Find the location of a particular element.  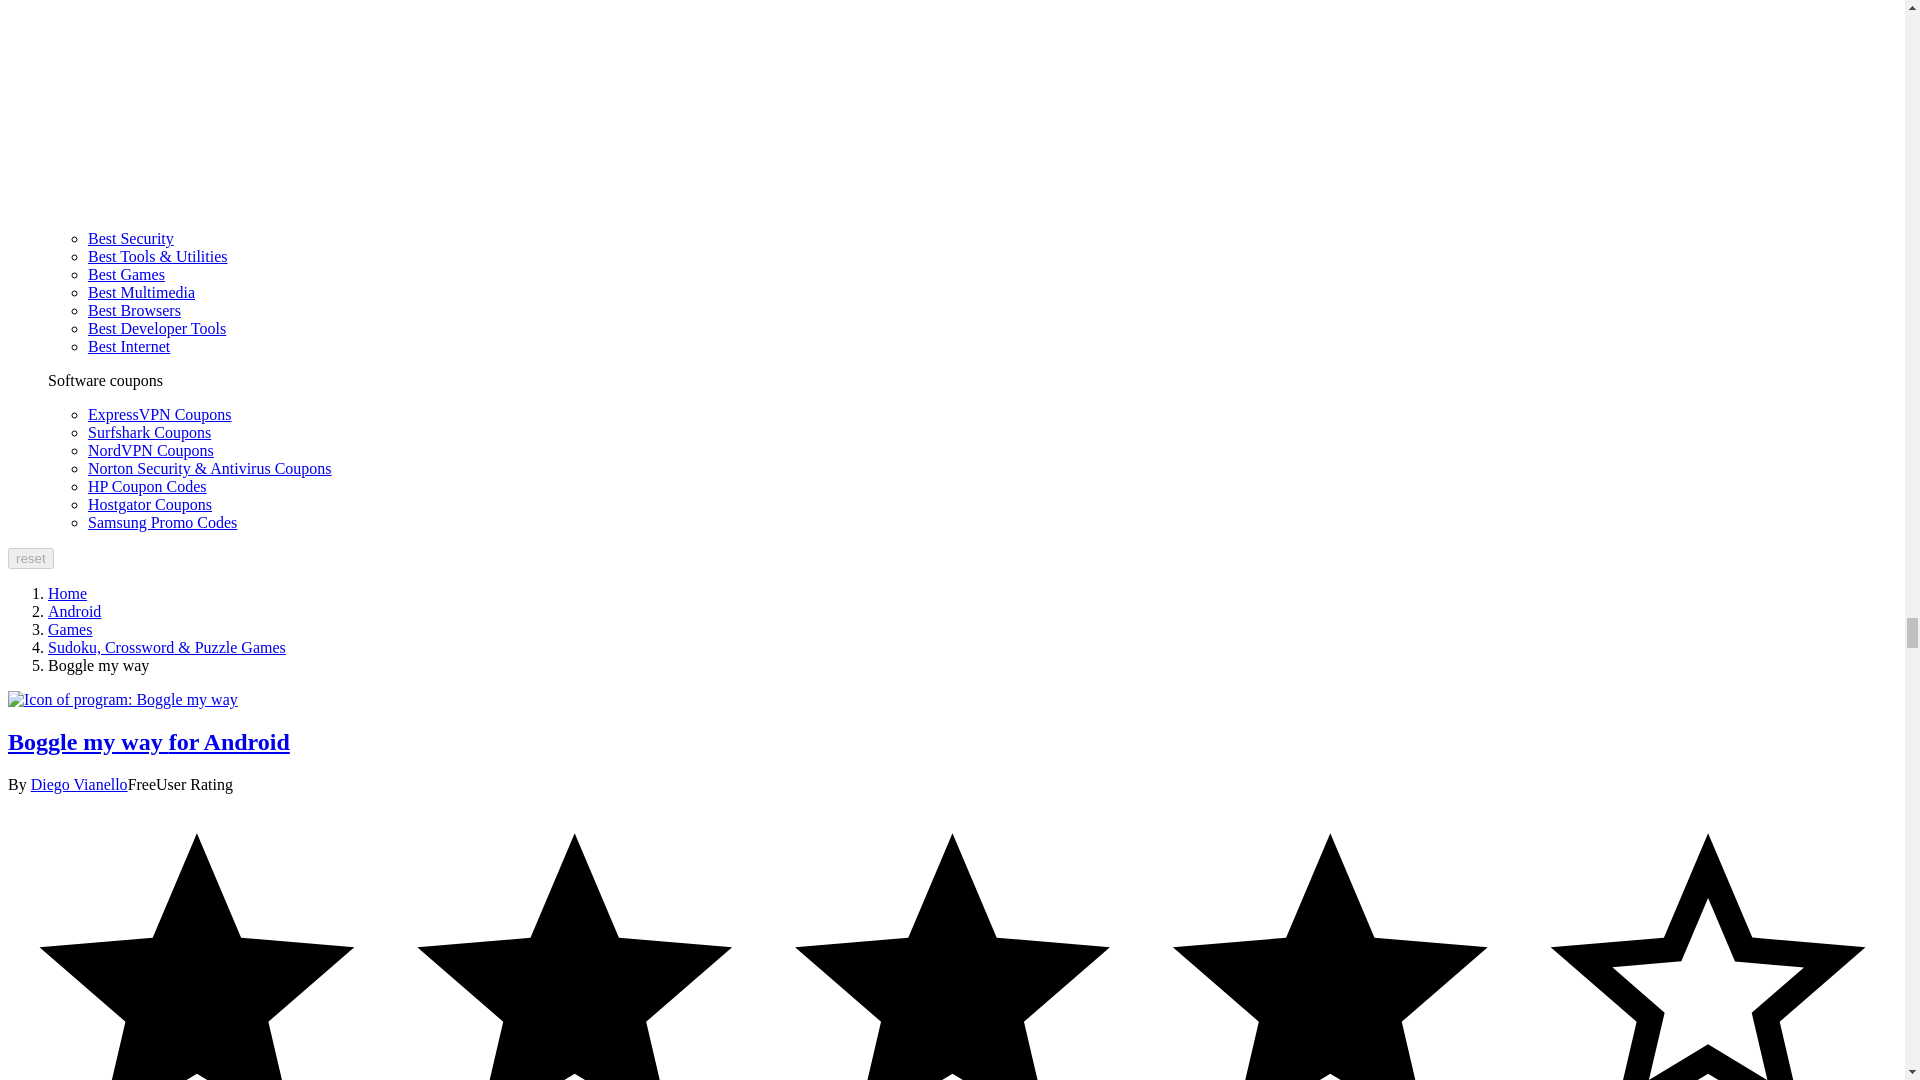

Boggle my way for Android is located at coordinates (122, 700).